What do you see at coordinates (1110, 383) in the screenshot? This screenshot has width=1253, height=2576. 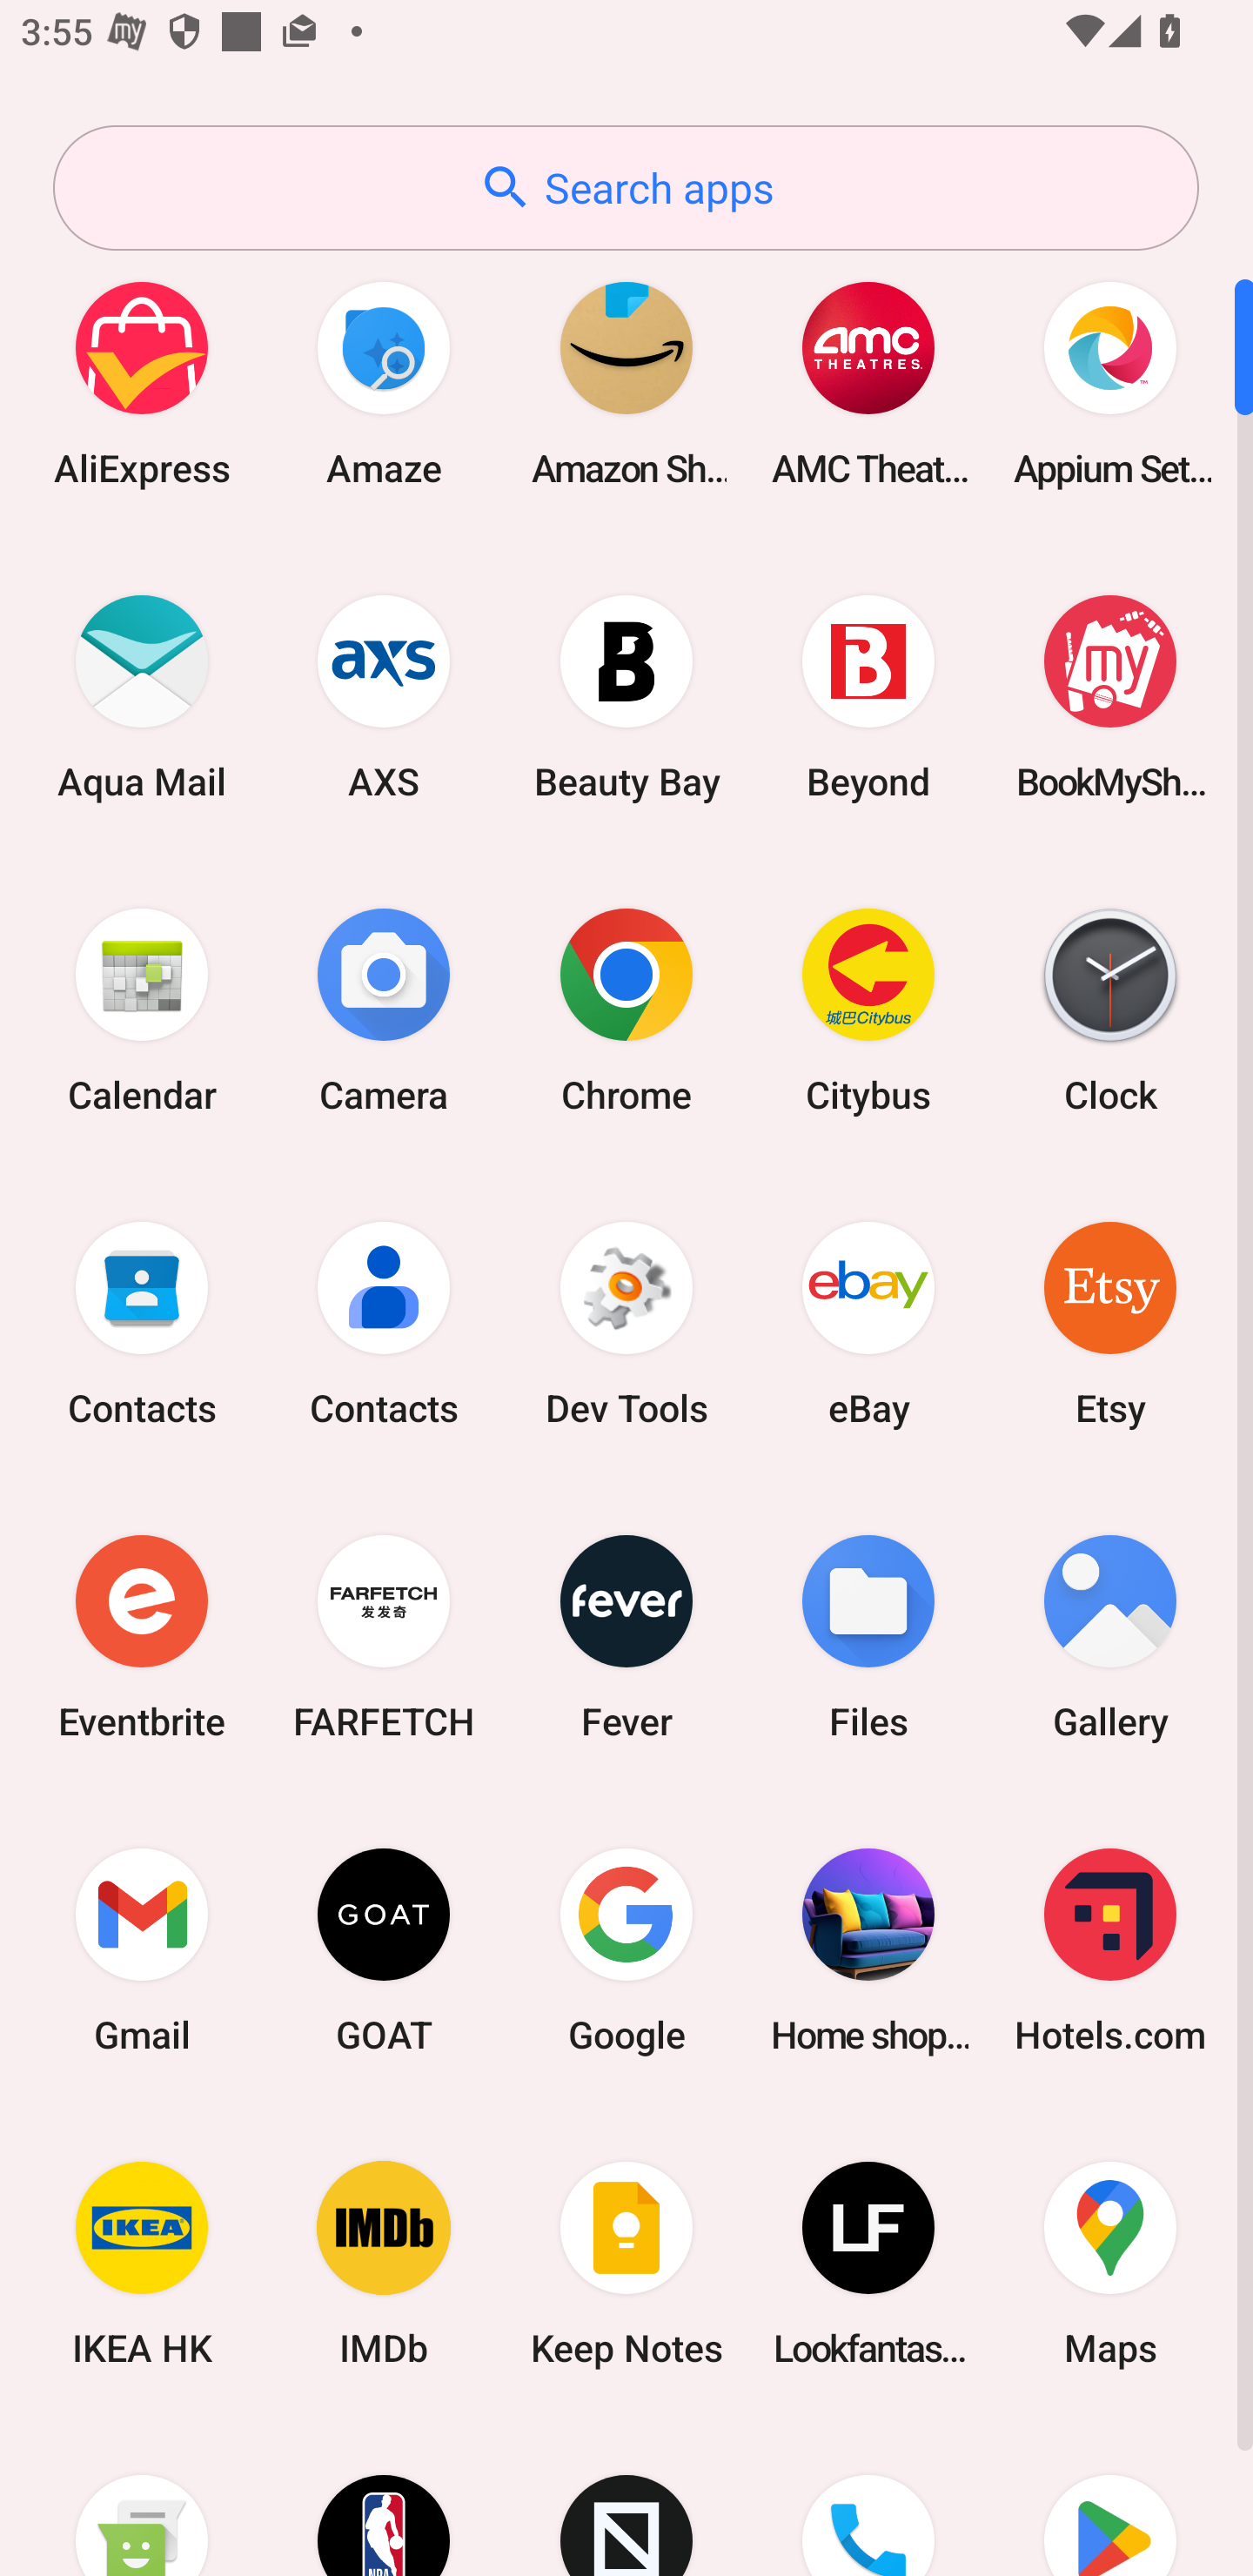 I see `Appium Settings` at bounding box center [1110, 383].